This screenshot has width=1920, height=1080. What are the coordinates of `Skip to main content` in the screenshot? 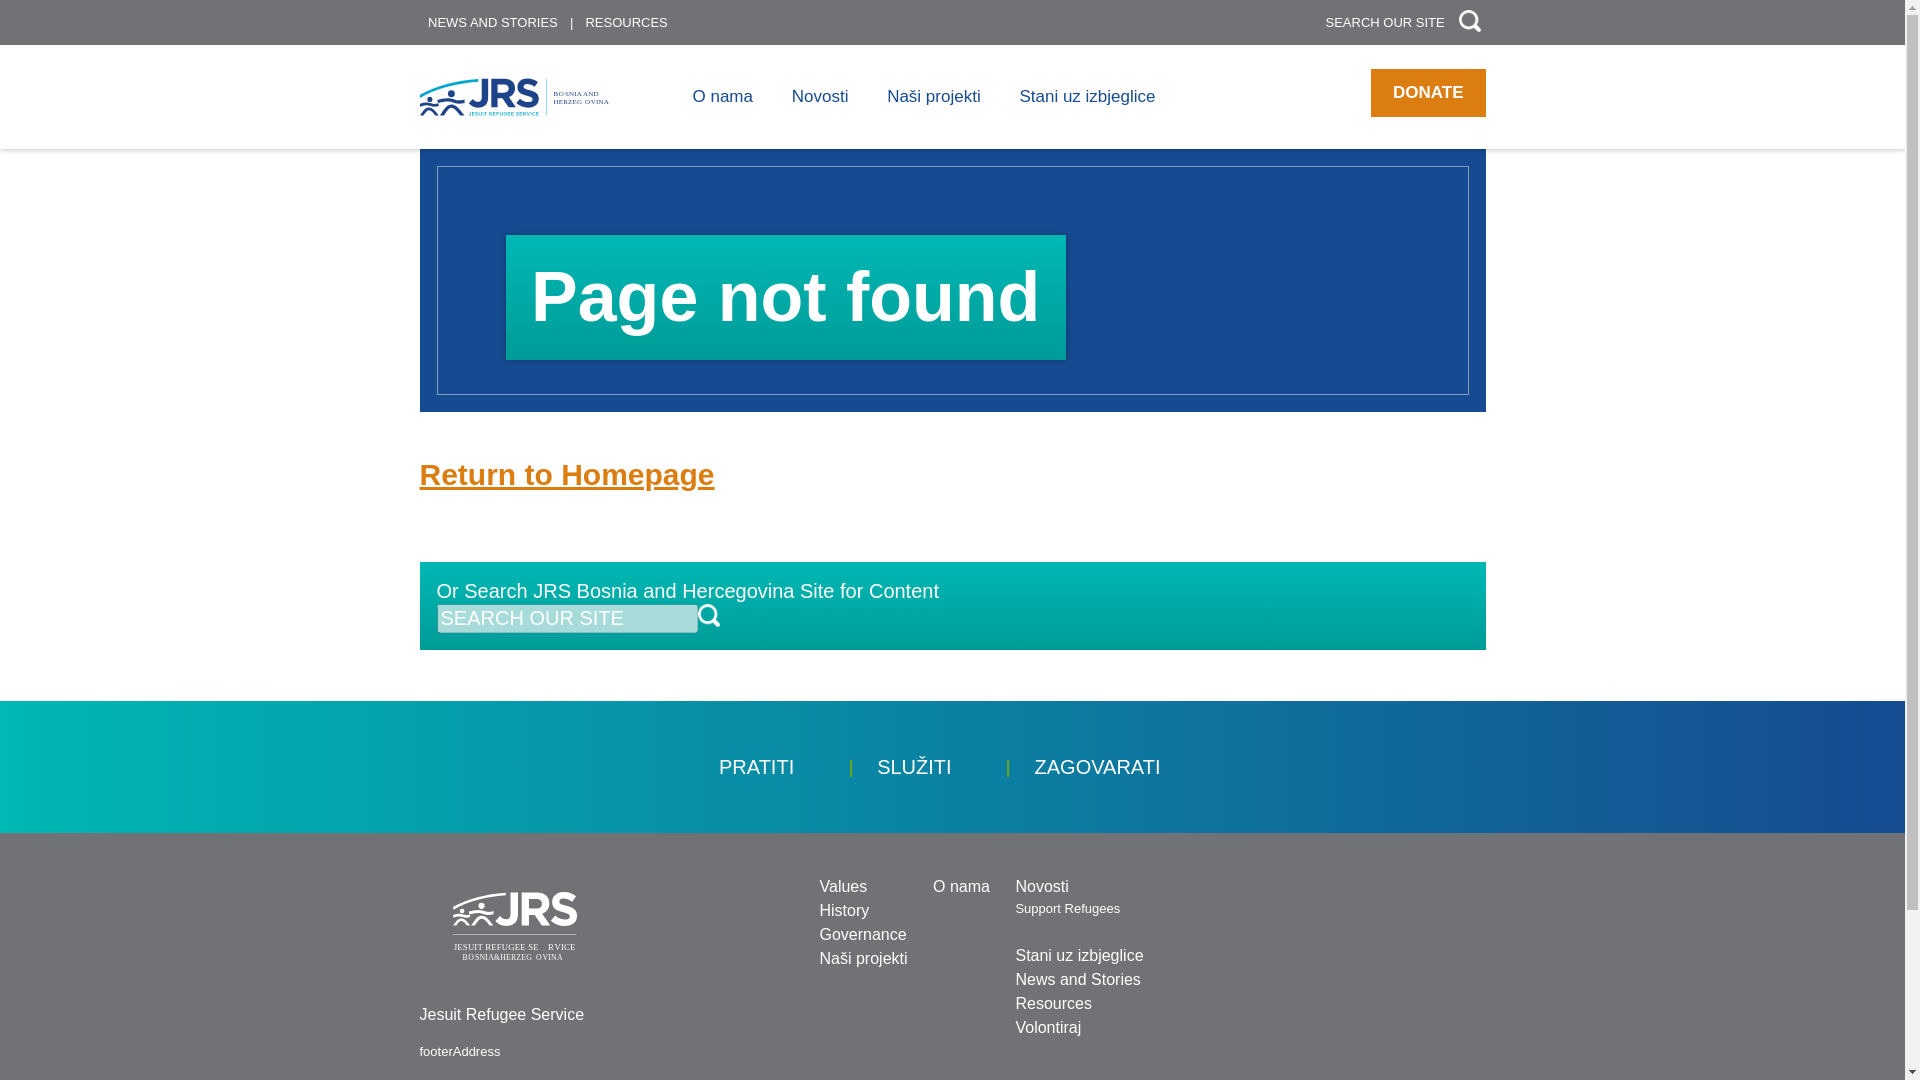 It's located at (844, 5).